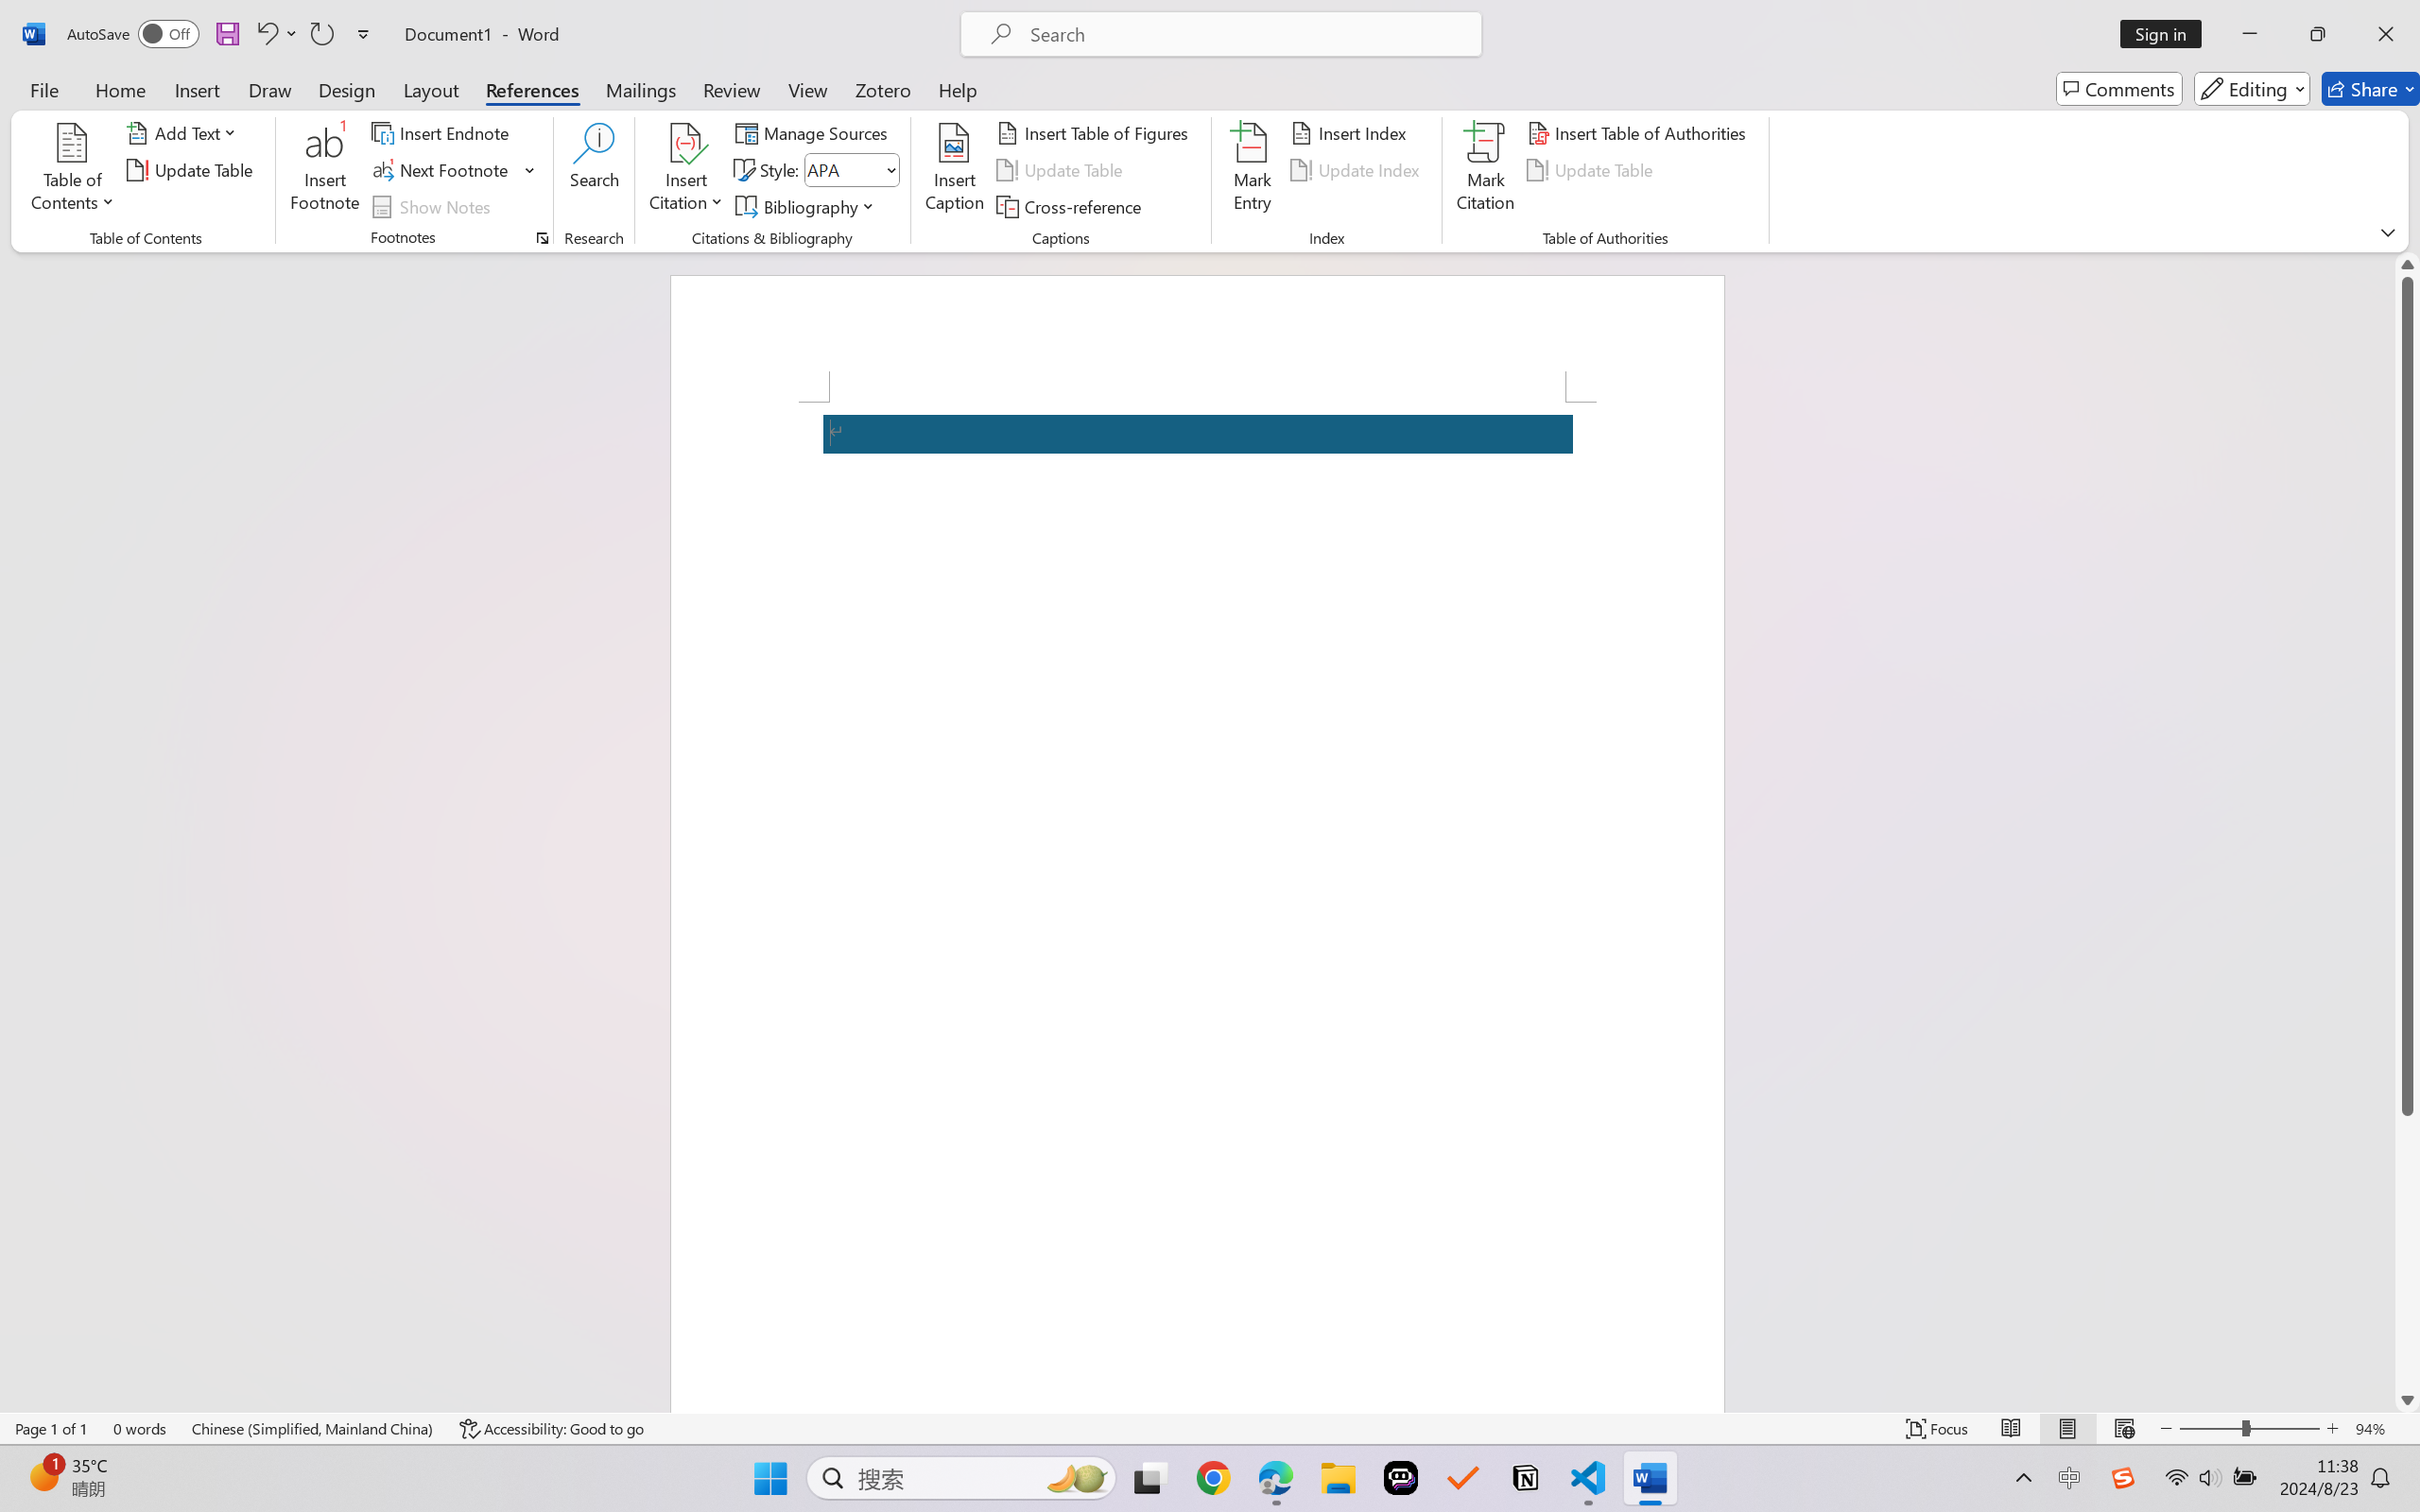 This screenshot has width=2420, height=1512. Describe the element at coordinates (325, 170) in the screenshot. I see `Insert Footnote` at that location.